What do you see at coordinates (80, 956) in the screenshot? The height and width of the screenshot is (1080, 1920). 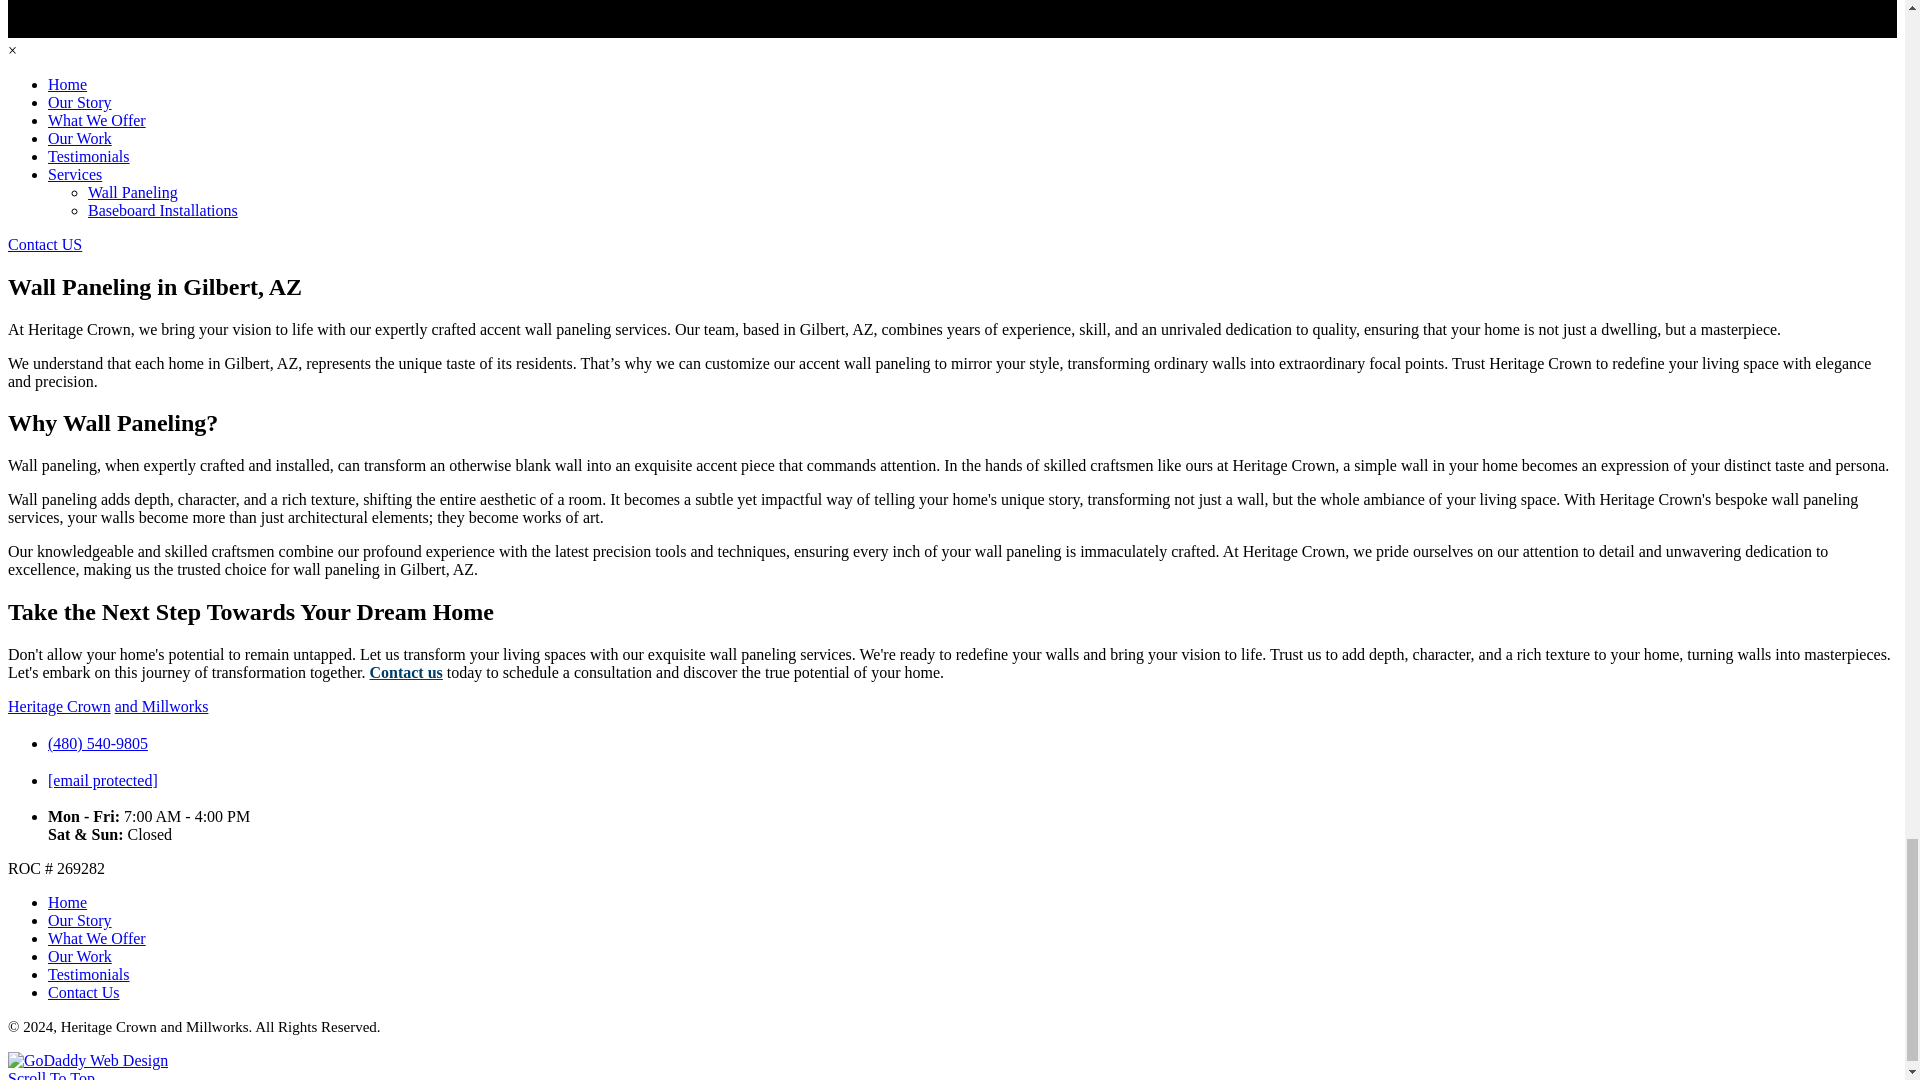 I see `Our Work` at bounding box center [80, 956].